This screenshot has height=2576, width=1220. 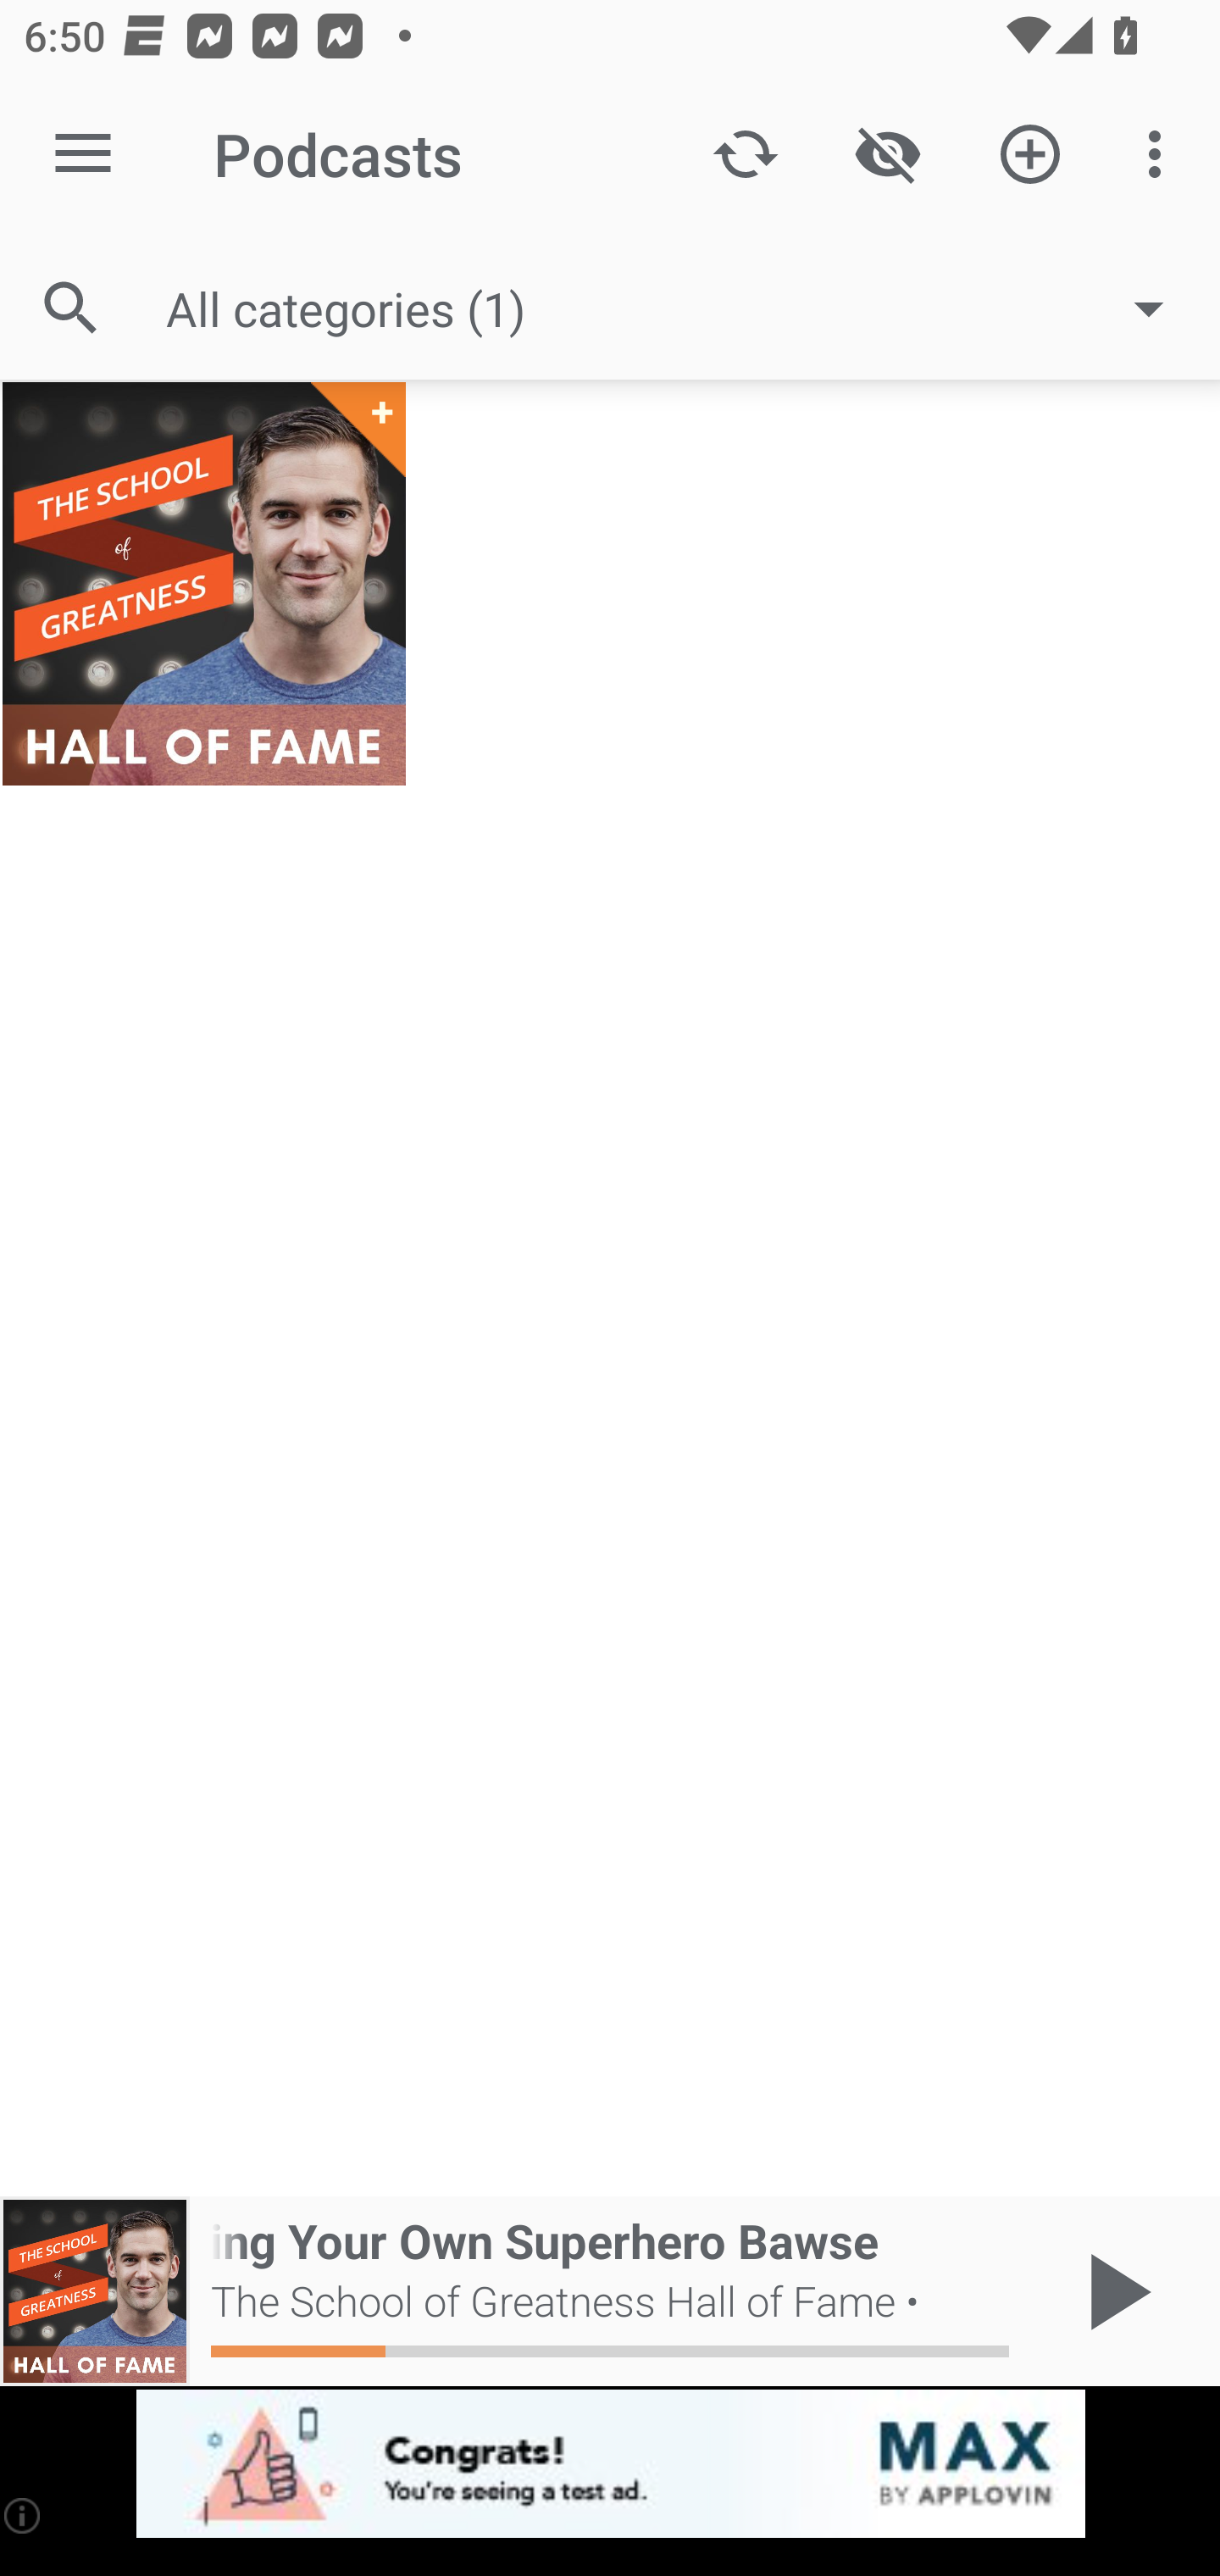 What do you see at coordinates (746, 154) in the screenshot?
I see `Update` at bounding box center [746, 154].